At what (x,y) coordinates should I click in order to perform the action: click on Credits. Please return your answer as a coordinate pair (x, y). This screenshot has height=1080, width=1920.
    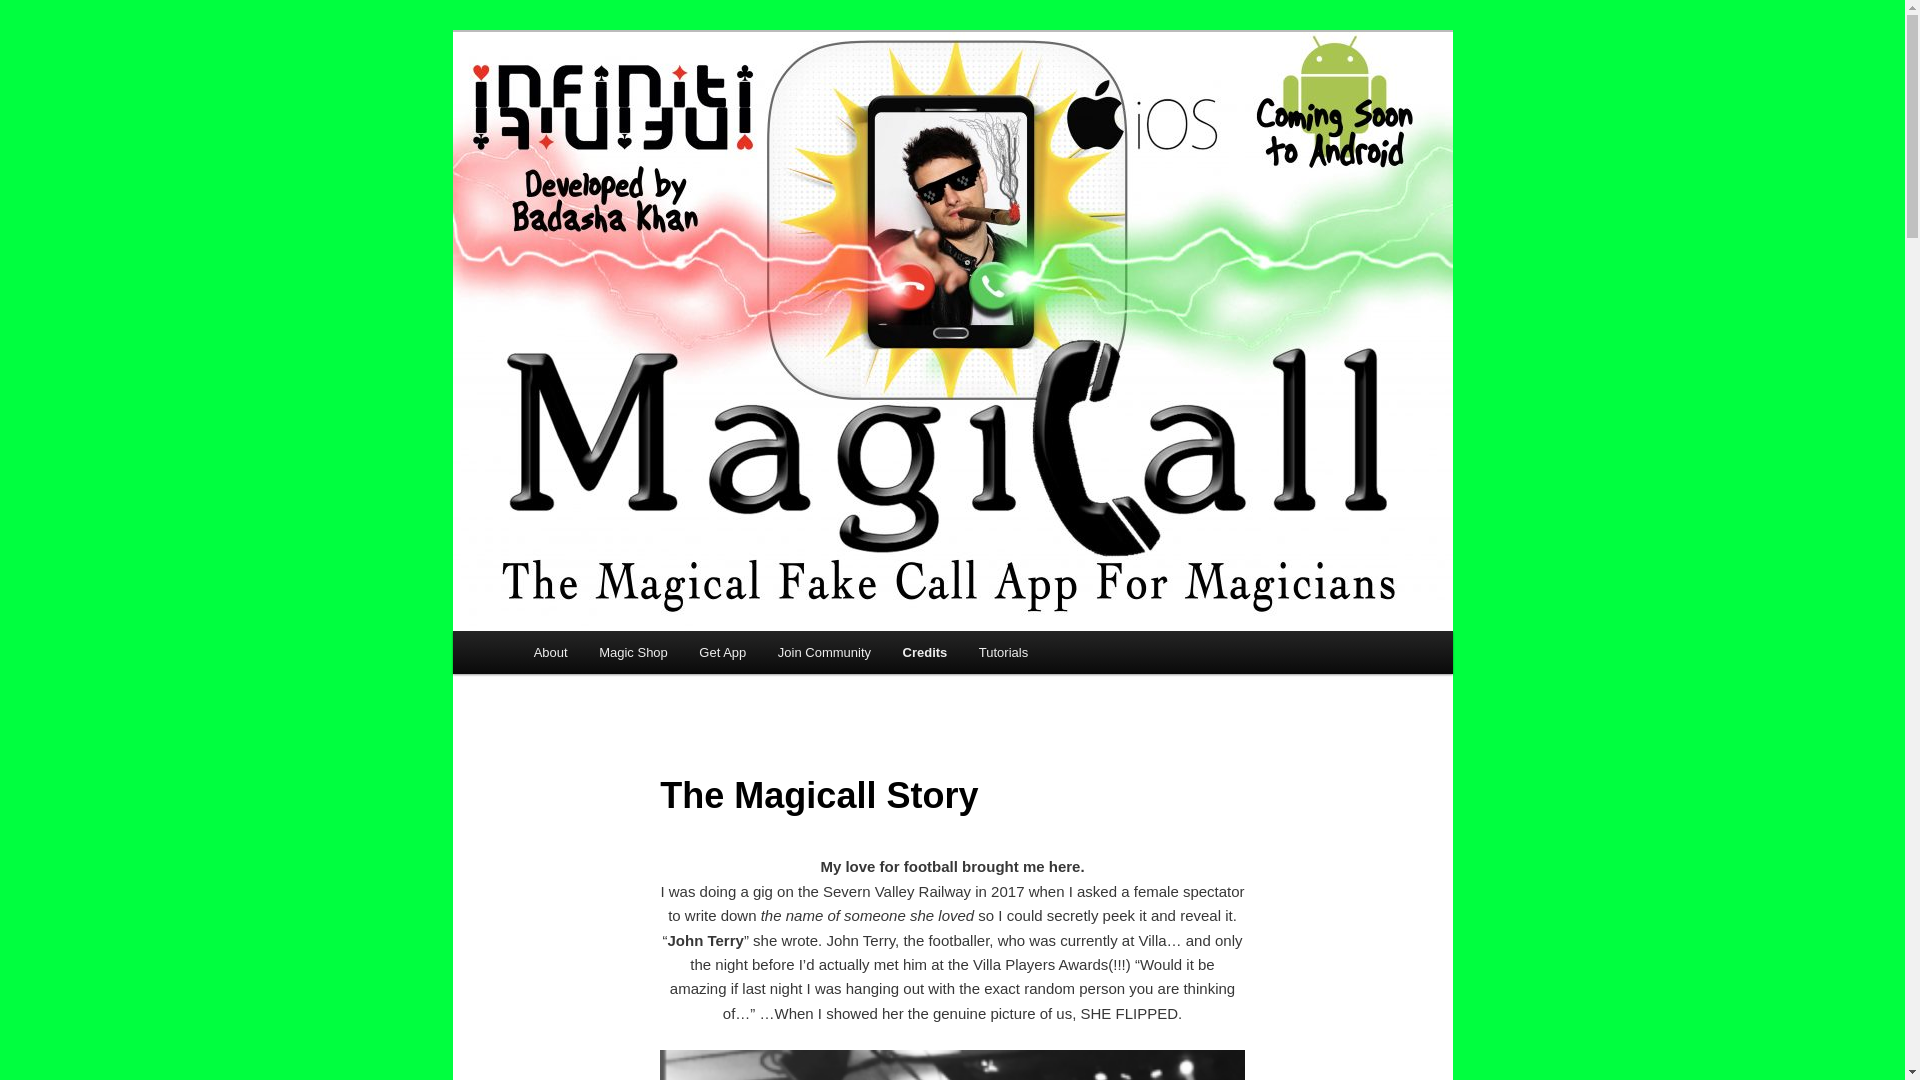
    Looking at the image, I should click on (925, 652).